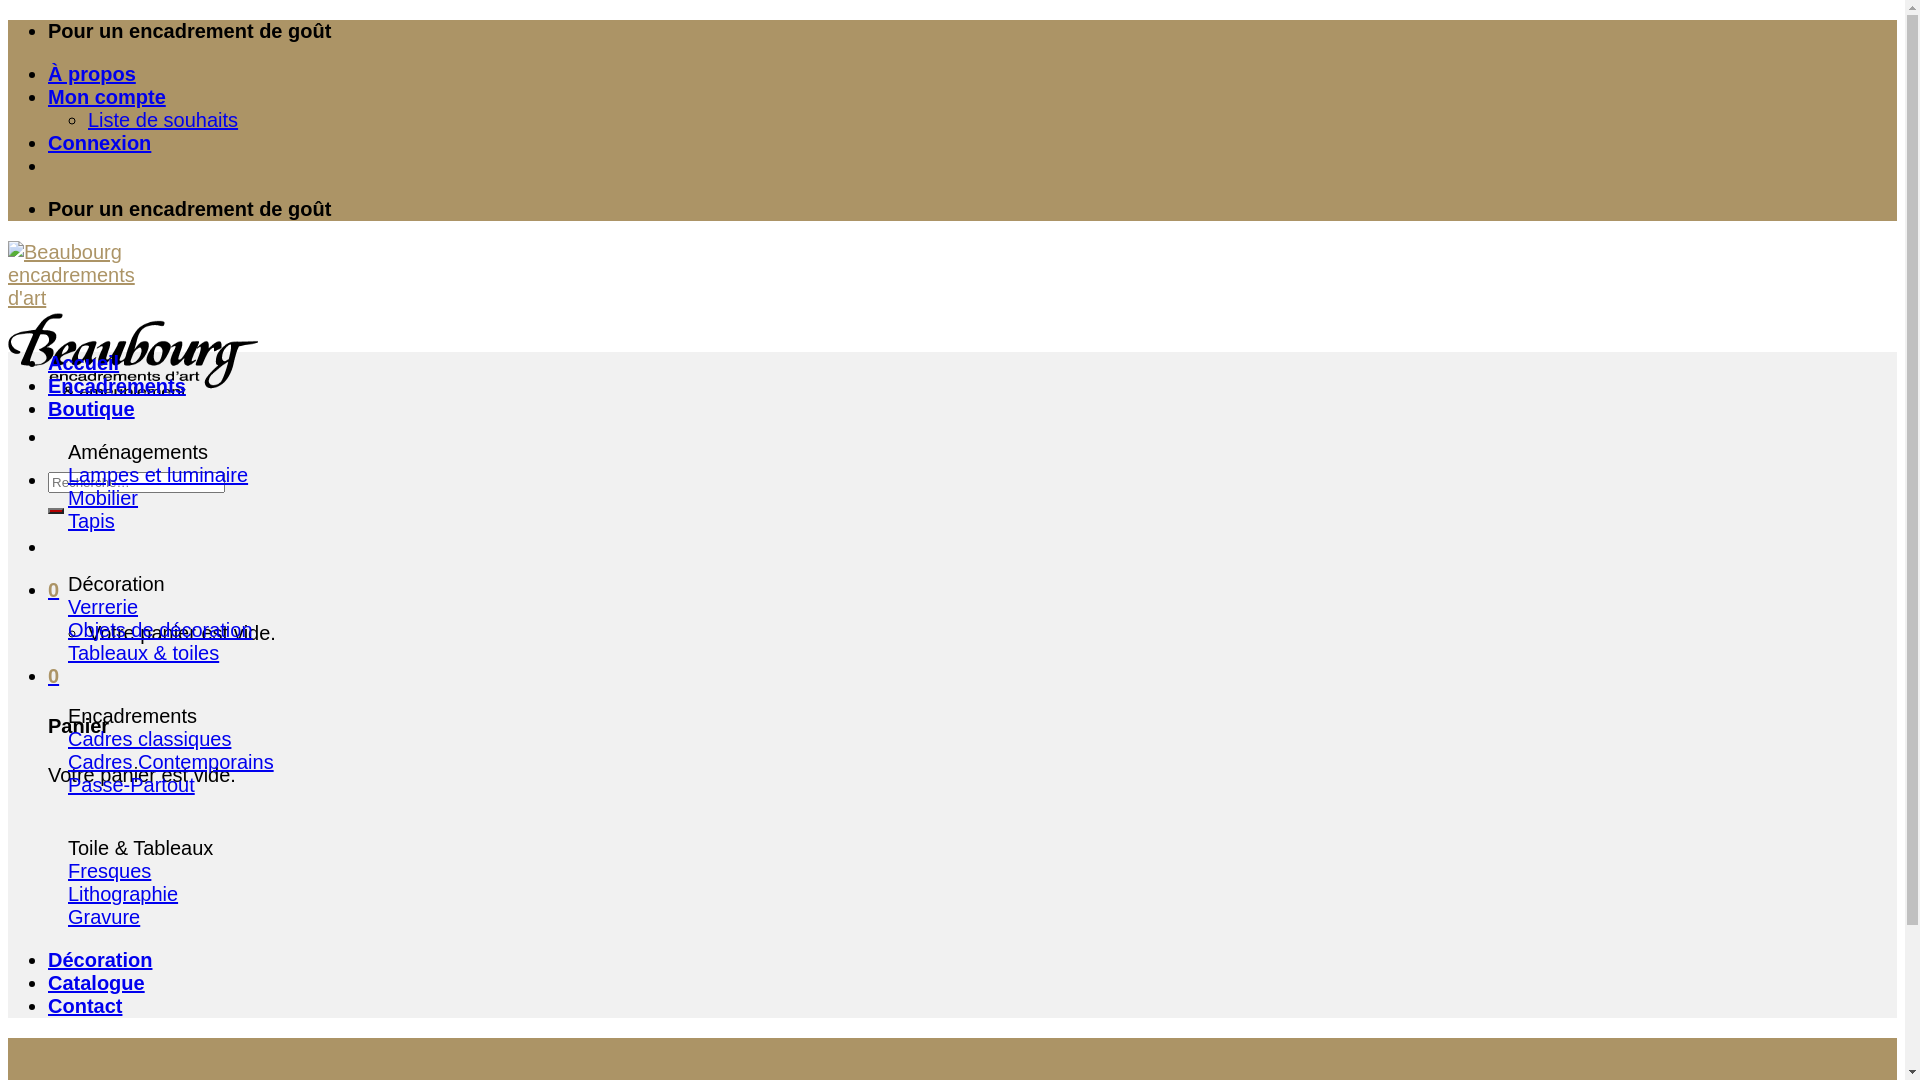 The height and width of the screenshot is (1080, 1920). Describe the element at coordinates (85, 1006) in the screenshot. I see `Contact` at that location.